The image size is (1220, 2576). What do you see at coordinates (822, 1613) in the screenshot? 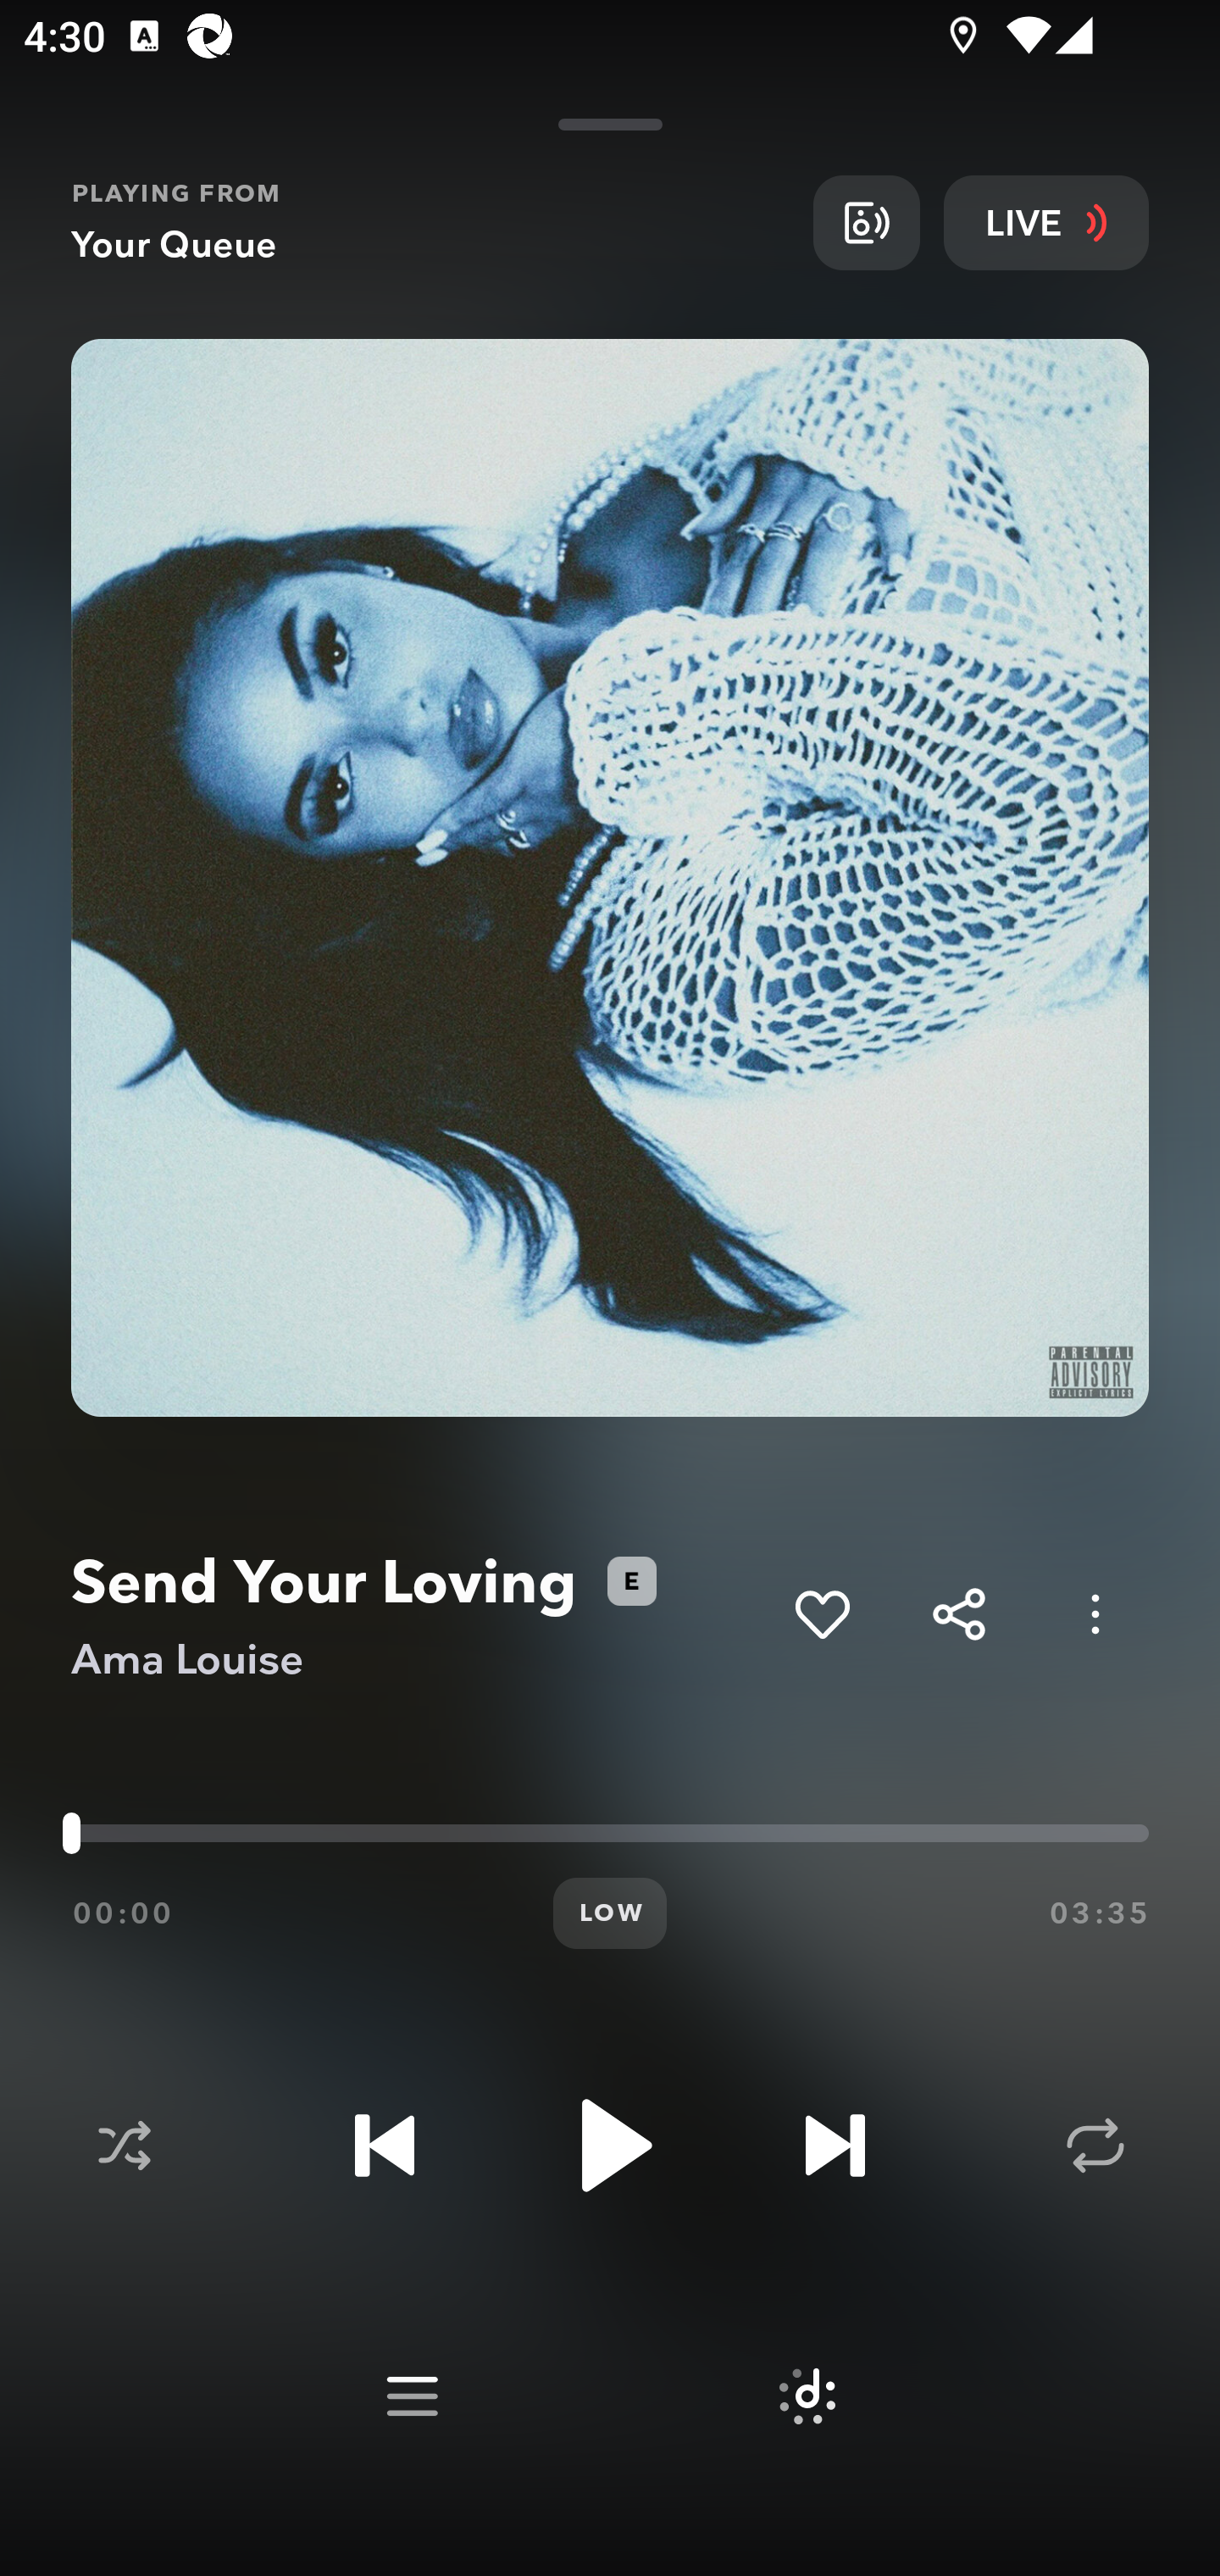
I see `Add to My Collection` at bounding box center [822, 1613].